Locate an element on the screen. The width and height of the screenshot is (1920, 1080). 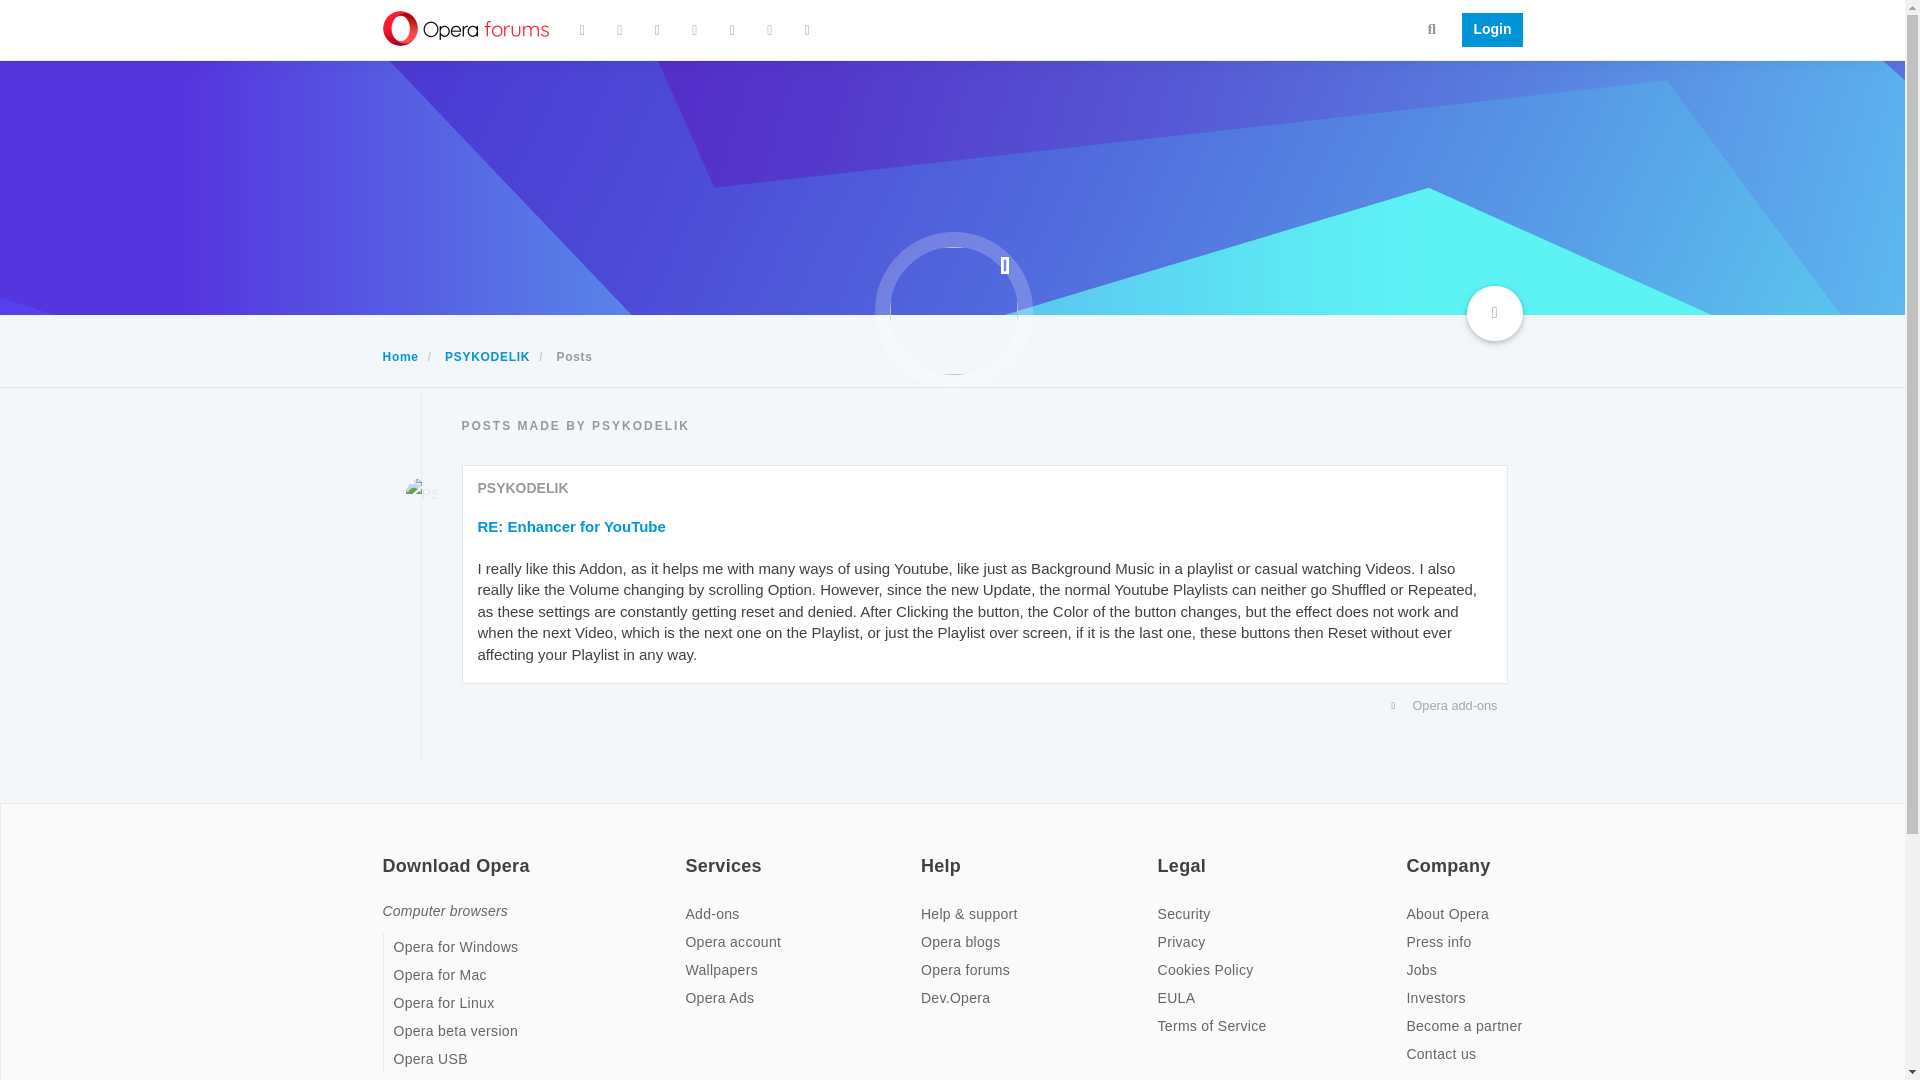
Login is located at coordinates (1486, 30).